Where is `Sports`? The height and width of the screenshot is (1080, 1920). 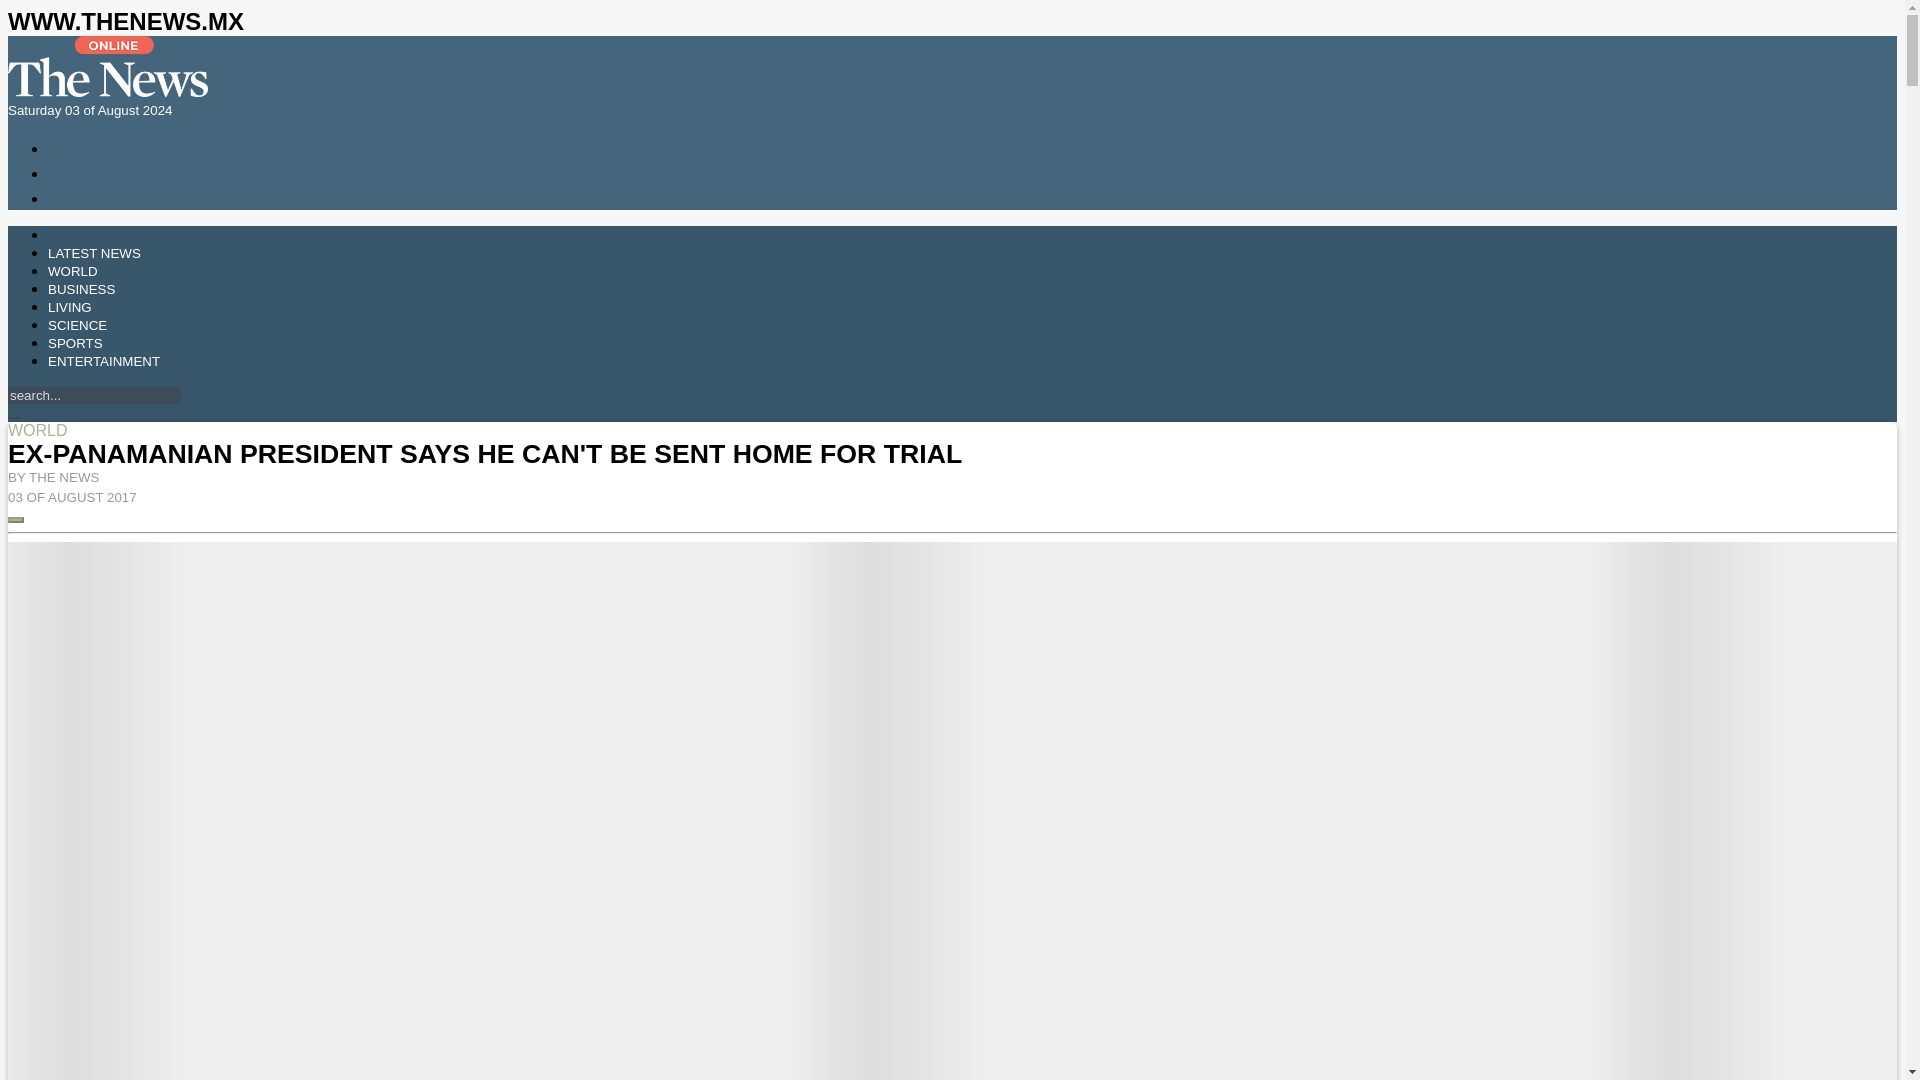
Sports is located at coordinates (76, 343).